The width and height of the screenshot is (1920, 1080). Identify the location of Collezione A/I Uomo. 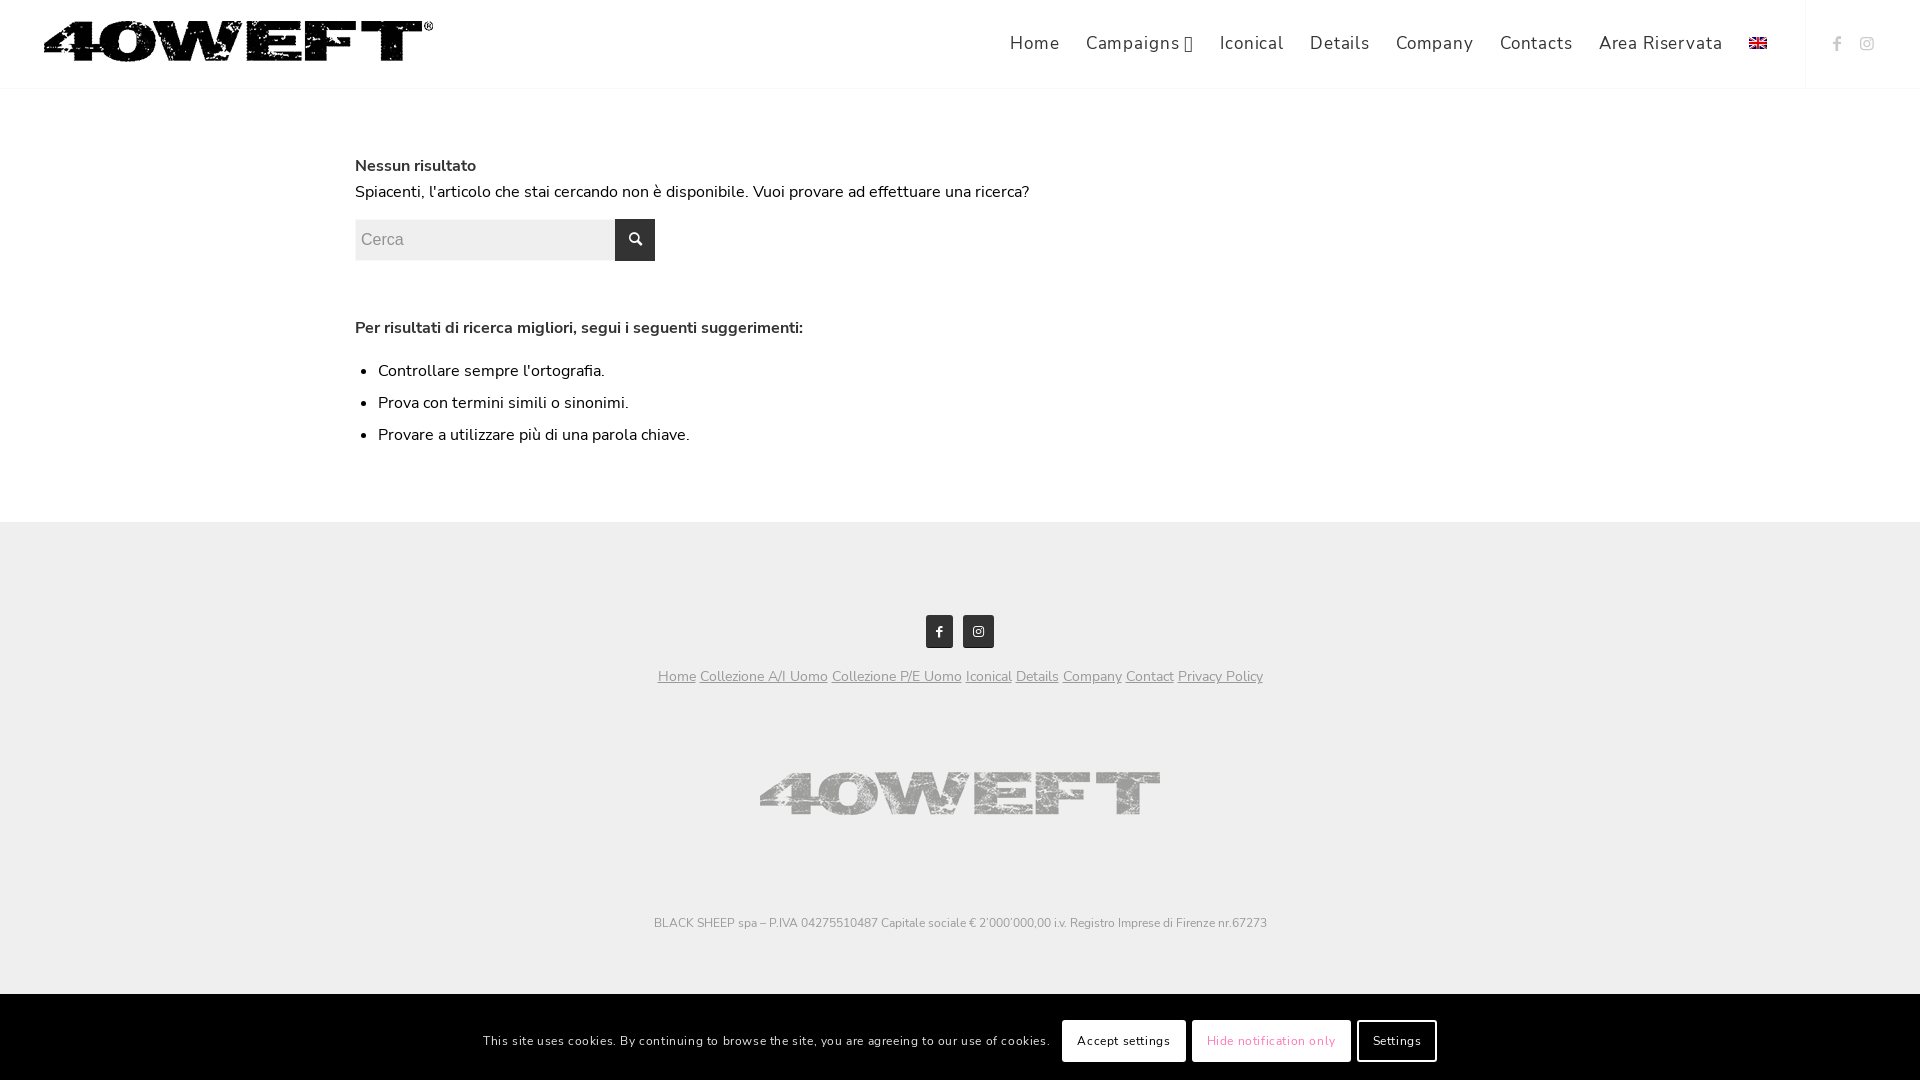
(764, 676).